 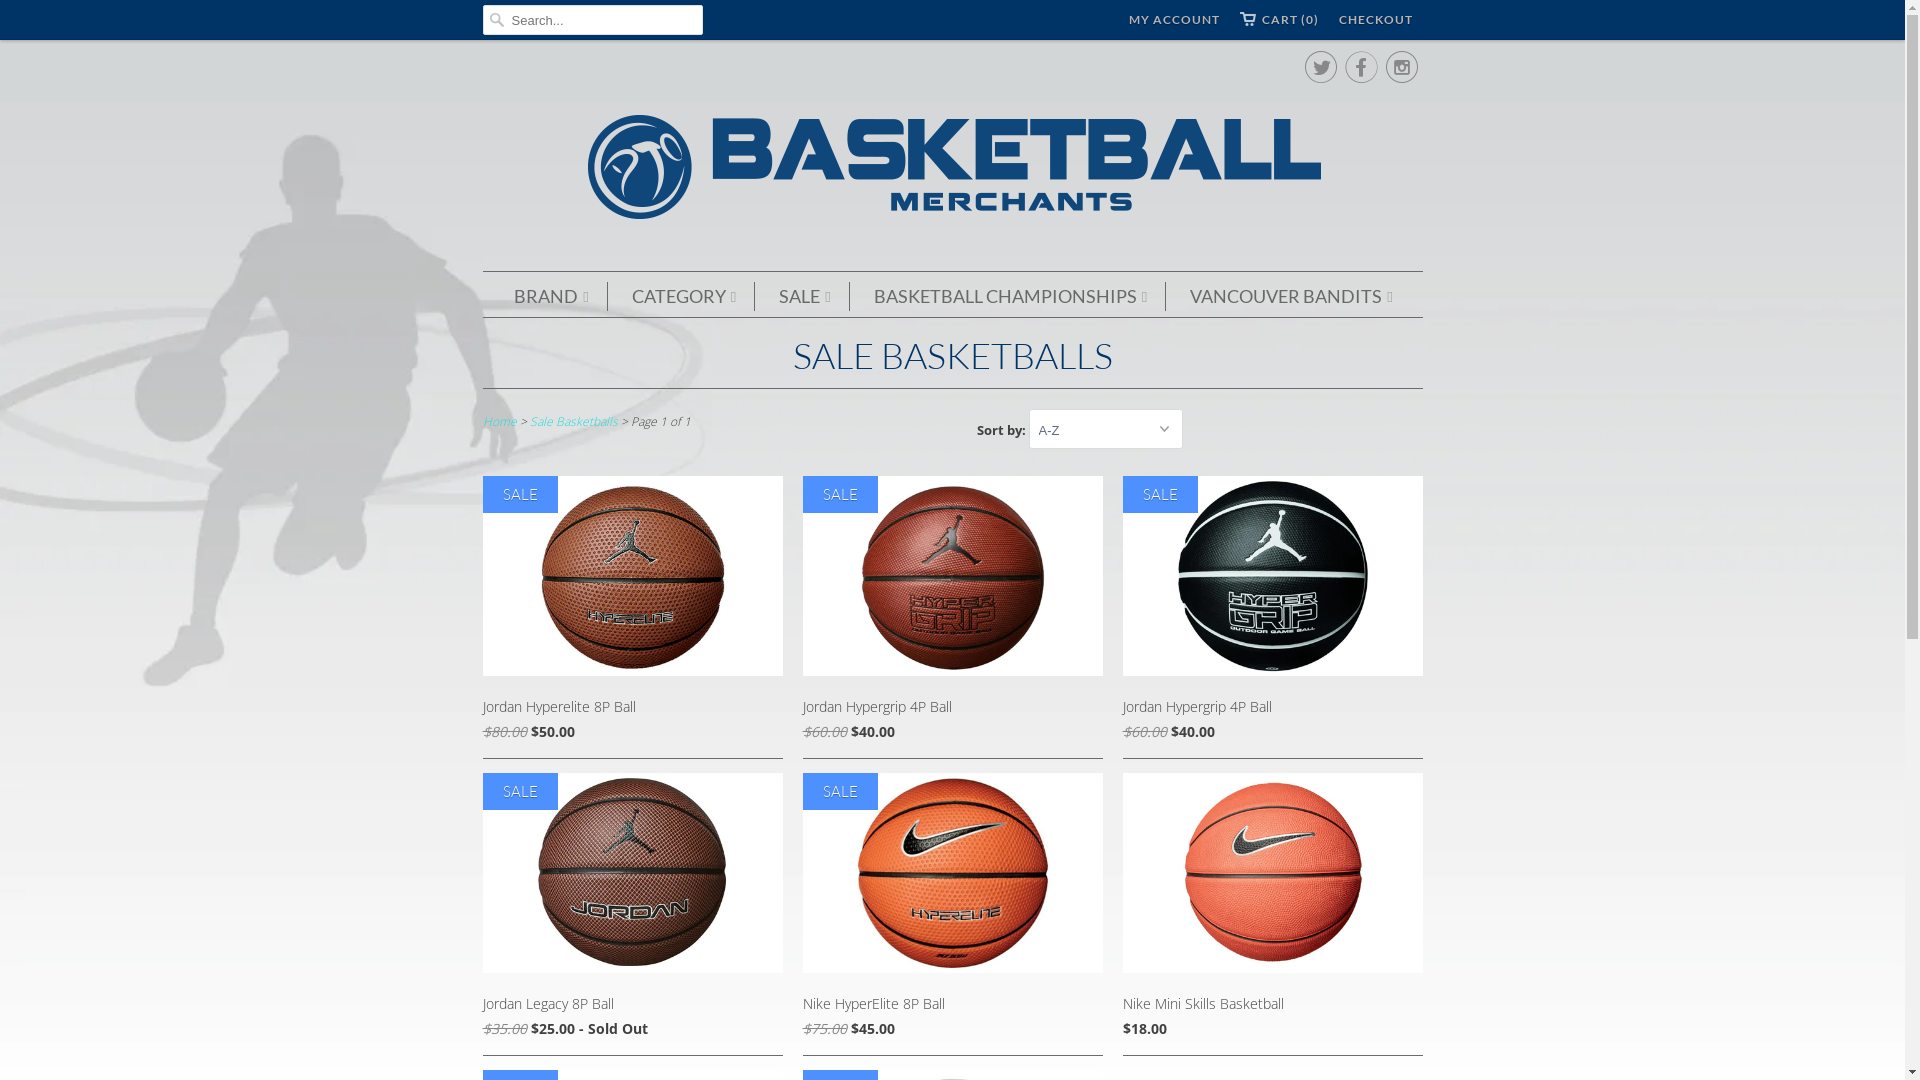 What do you see at coordinates (574, 422) in the screenshot?
I see `Sale Basketballs` at bounding box center [574, 422].